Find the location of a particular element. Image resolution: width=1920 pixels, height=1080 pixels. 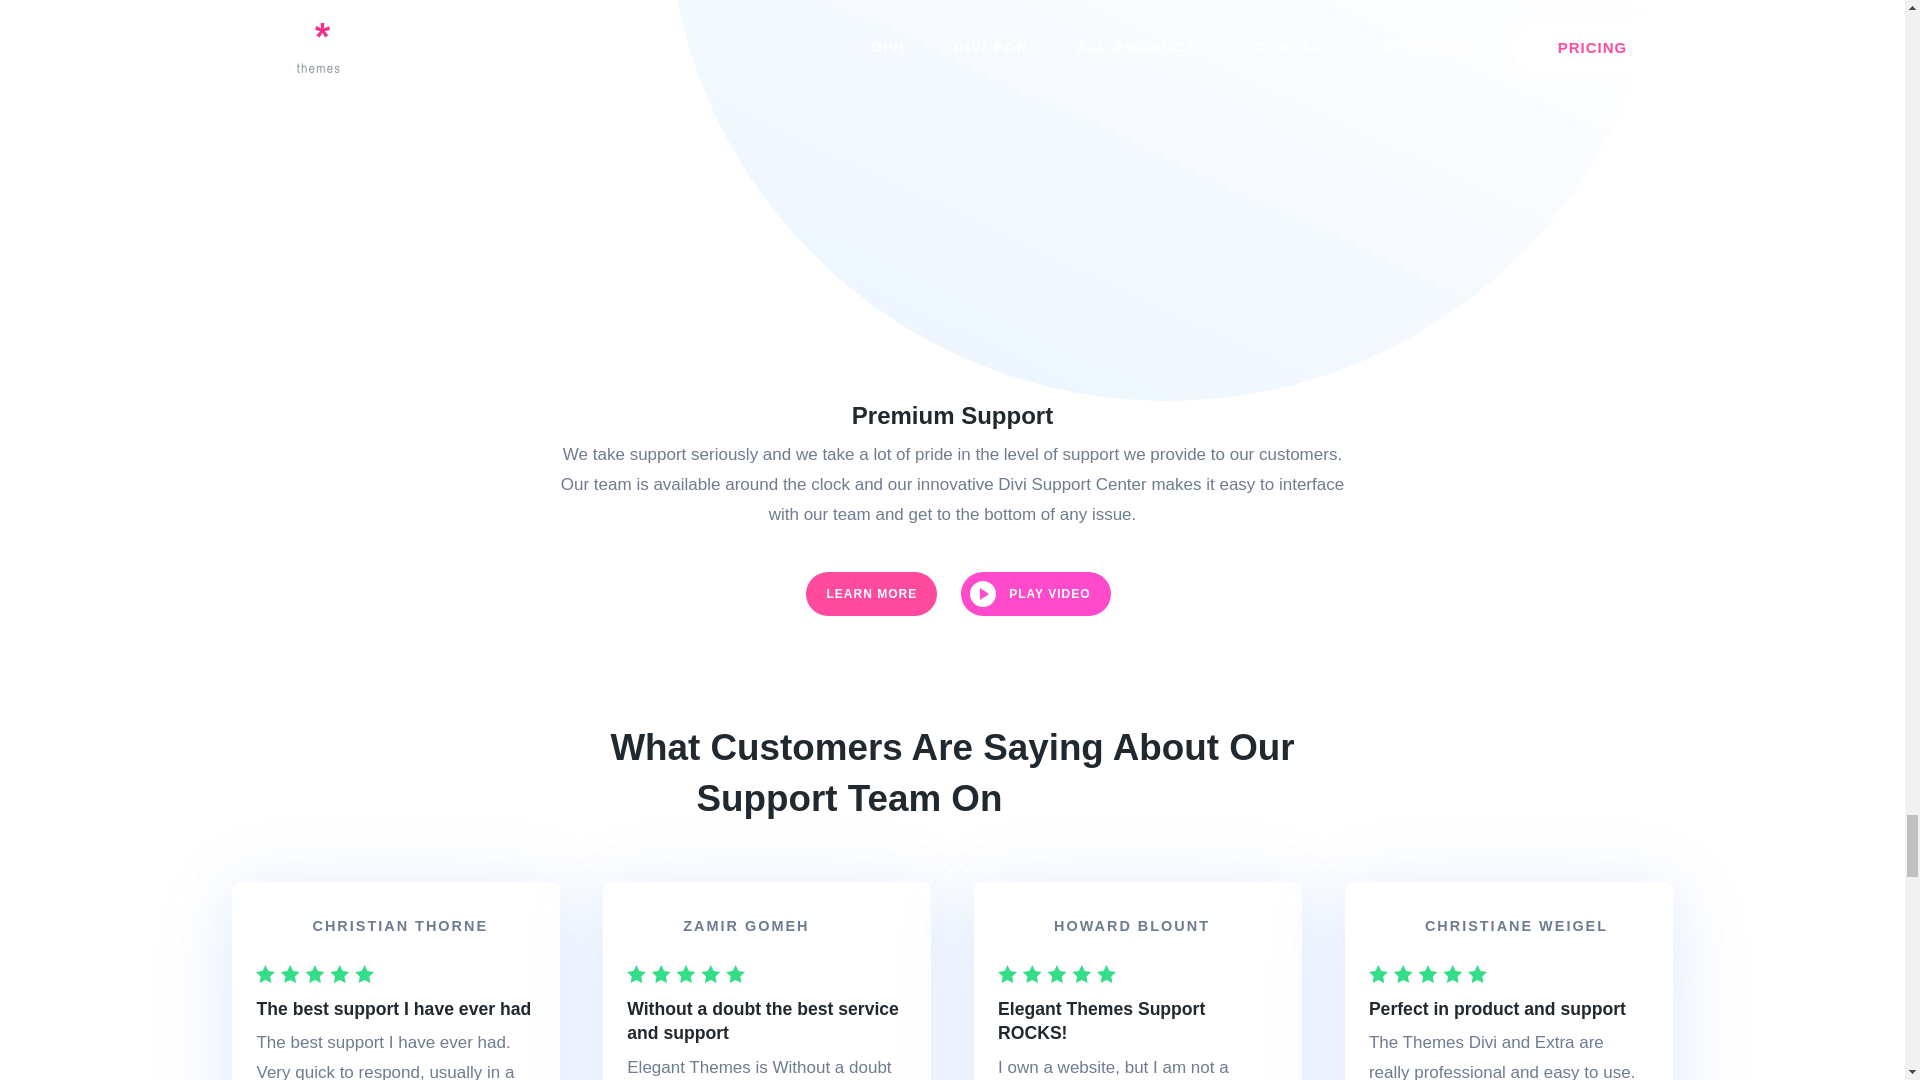

Review Rating is located at coordinates (686, 974).